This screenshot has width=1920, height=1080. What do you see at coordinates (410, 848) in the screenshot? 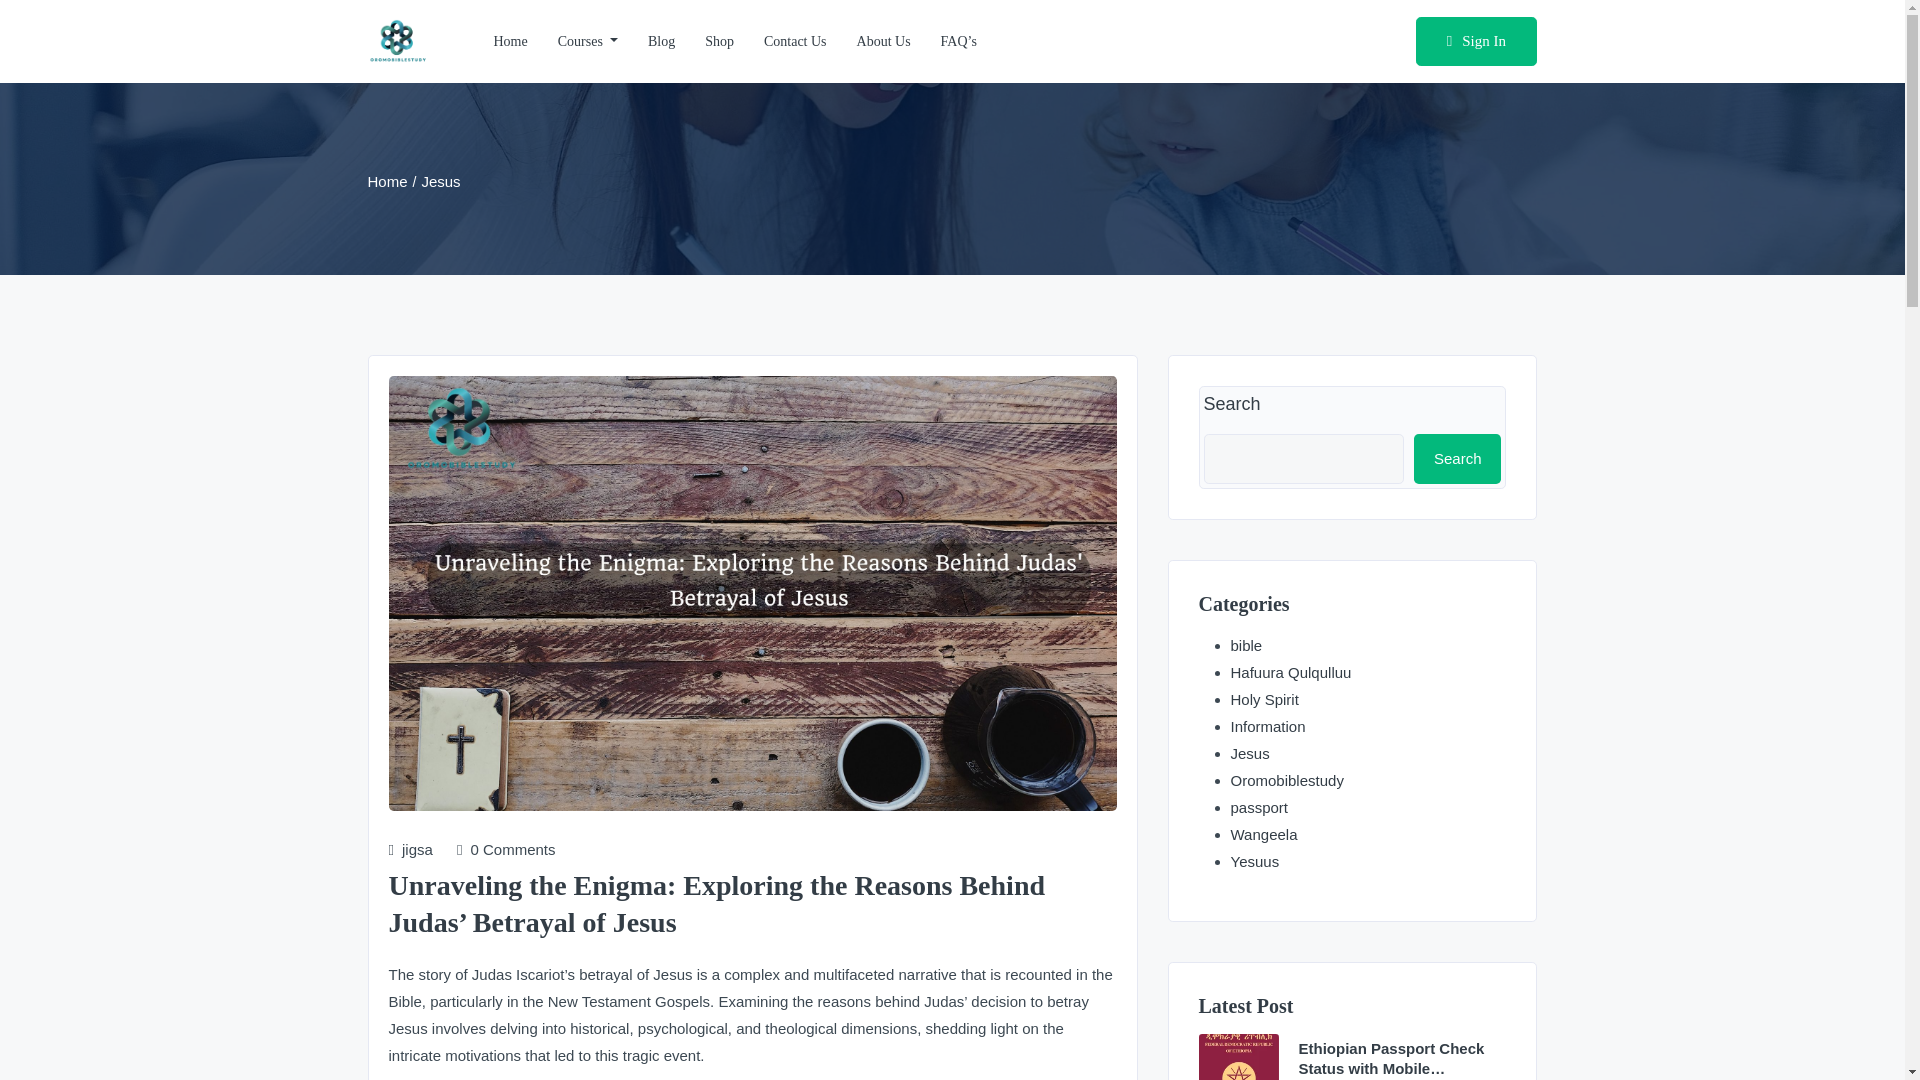
I see `jigsa` at bounding box center [410, 848].